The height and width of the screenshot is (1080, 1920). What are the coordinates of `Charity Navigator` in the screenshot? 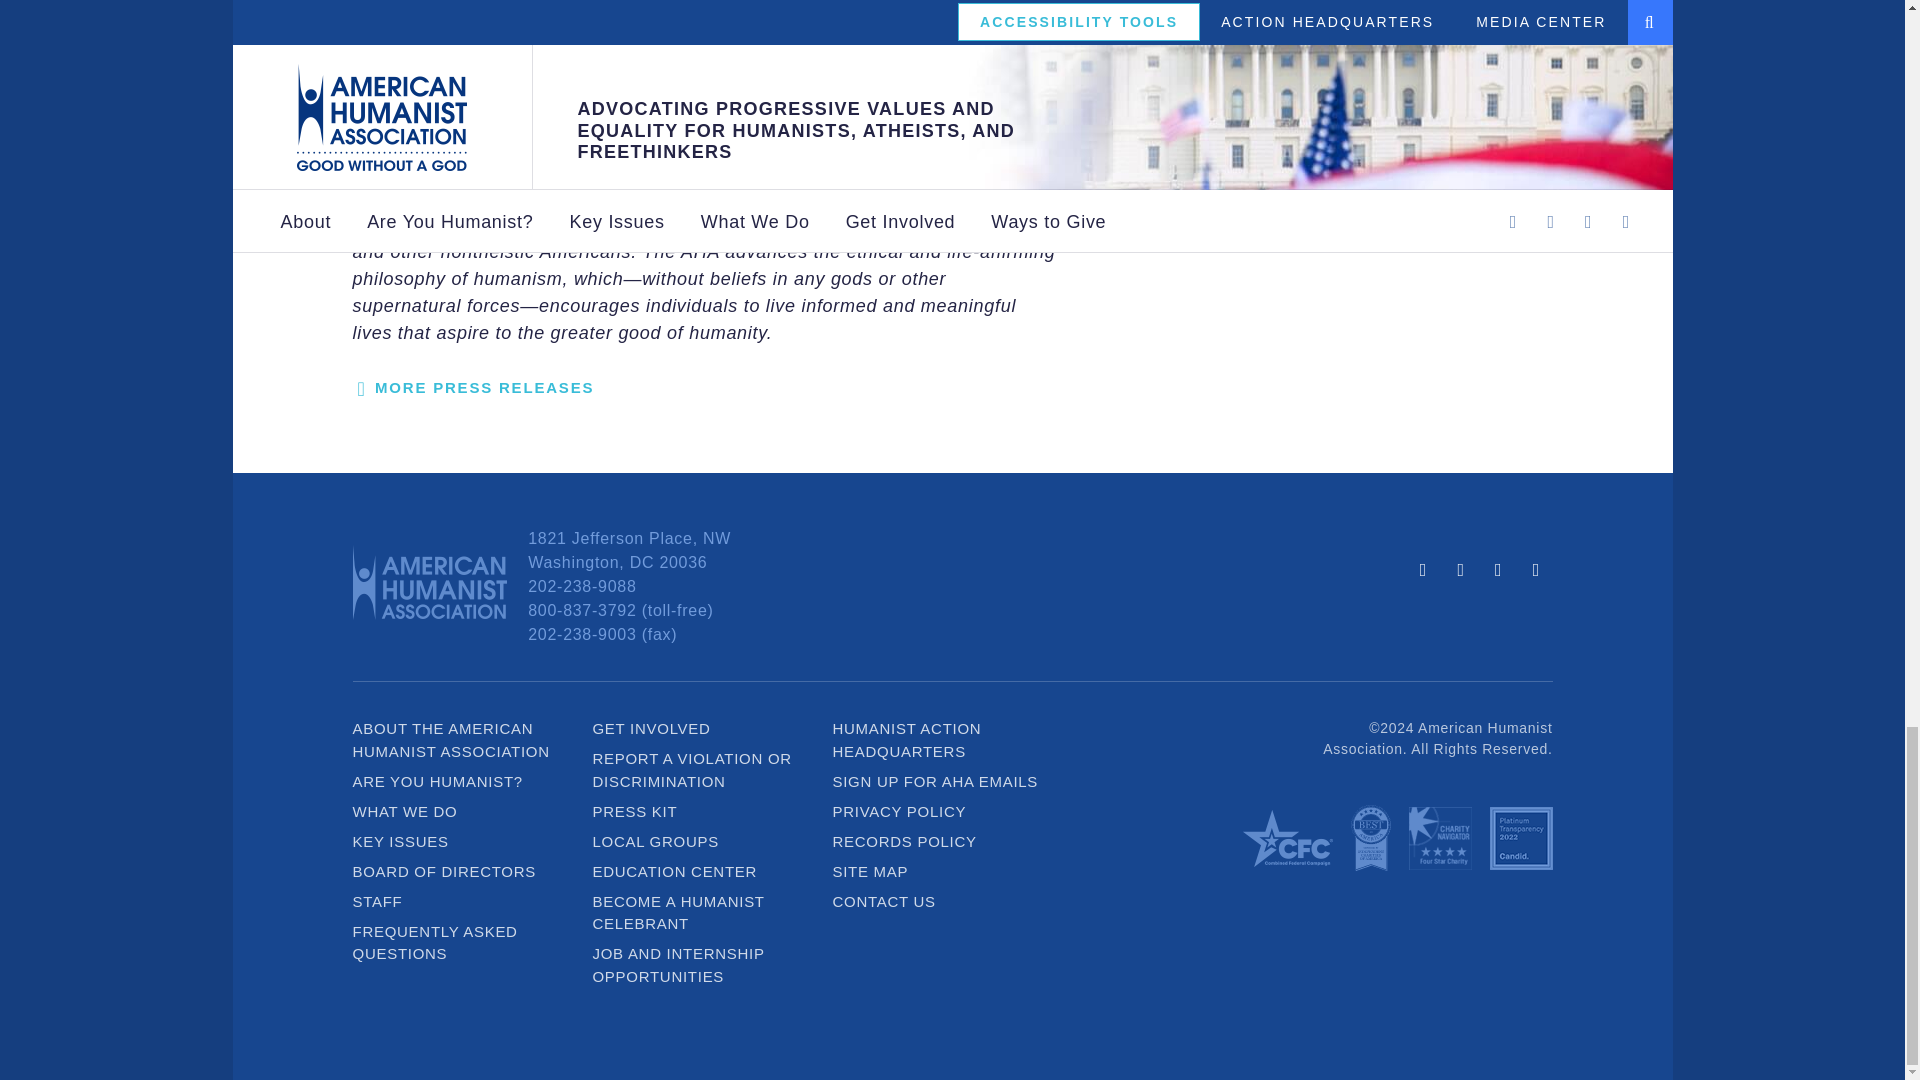 It's located at (1438, 842).